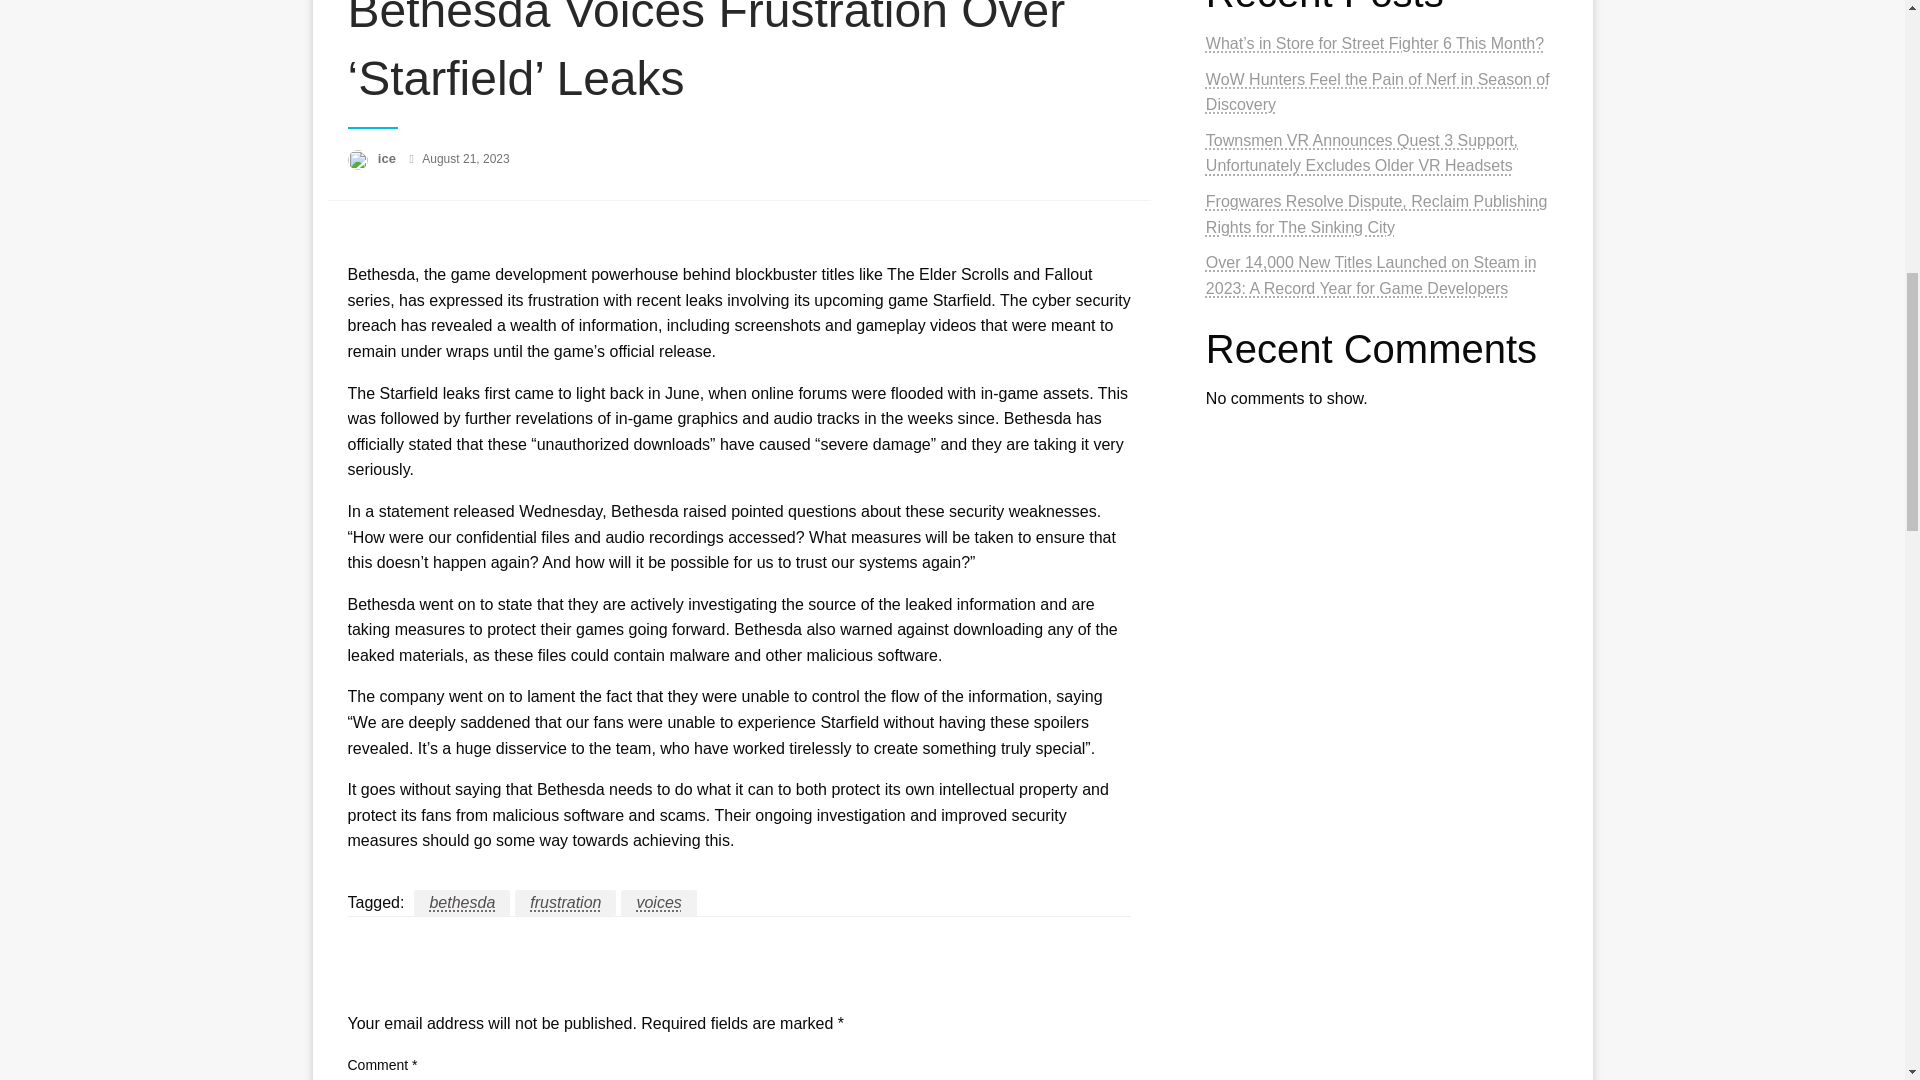 The height and width of the screenshot is (1080, 1920). What do you see at coordinates (465, 159) in the screenshot?
I see `August 21, 2023` at bounding box center [465, 159].